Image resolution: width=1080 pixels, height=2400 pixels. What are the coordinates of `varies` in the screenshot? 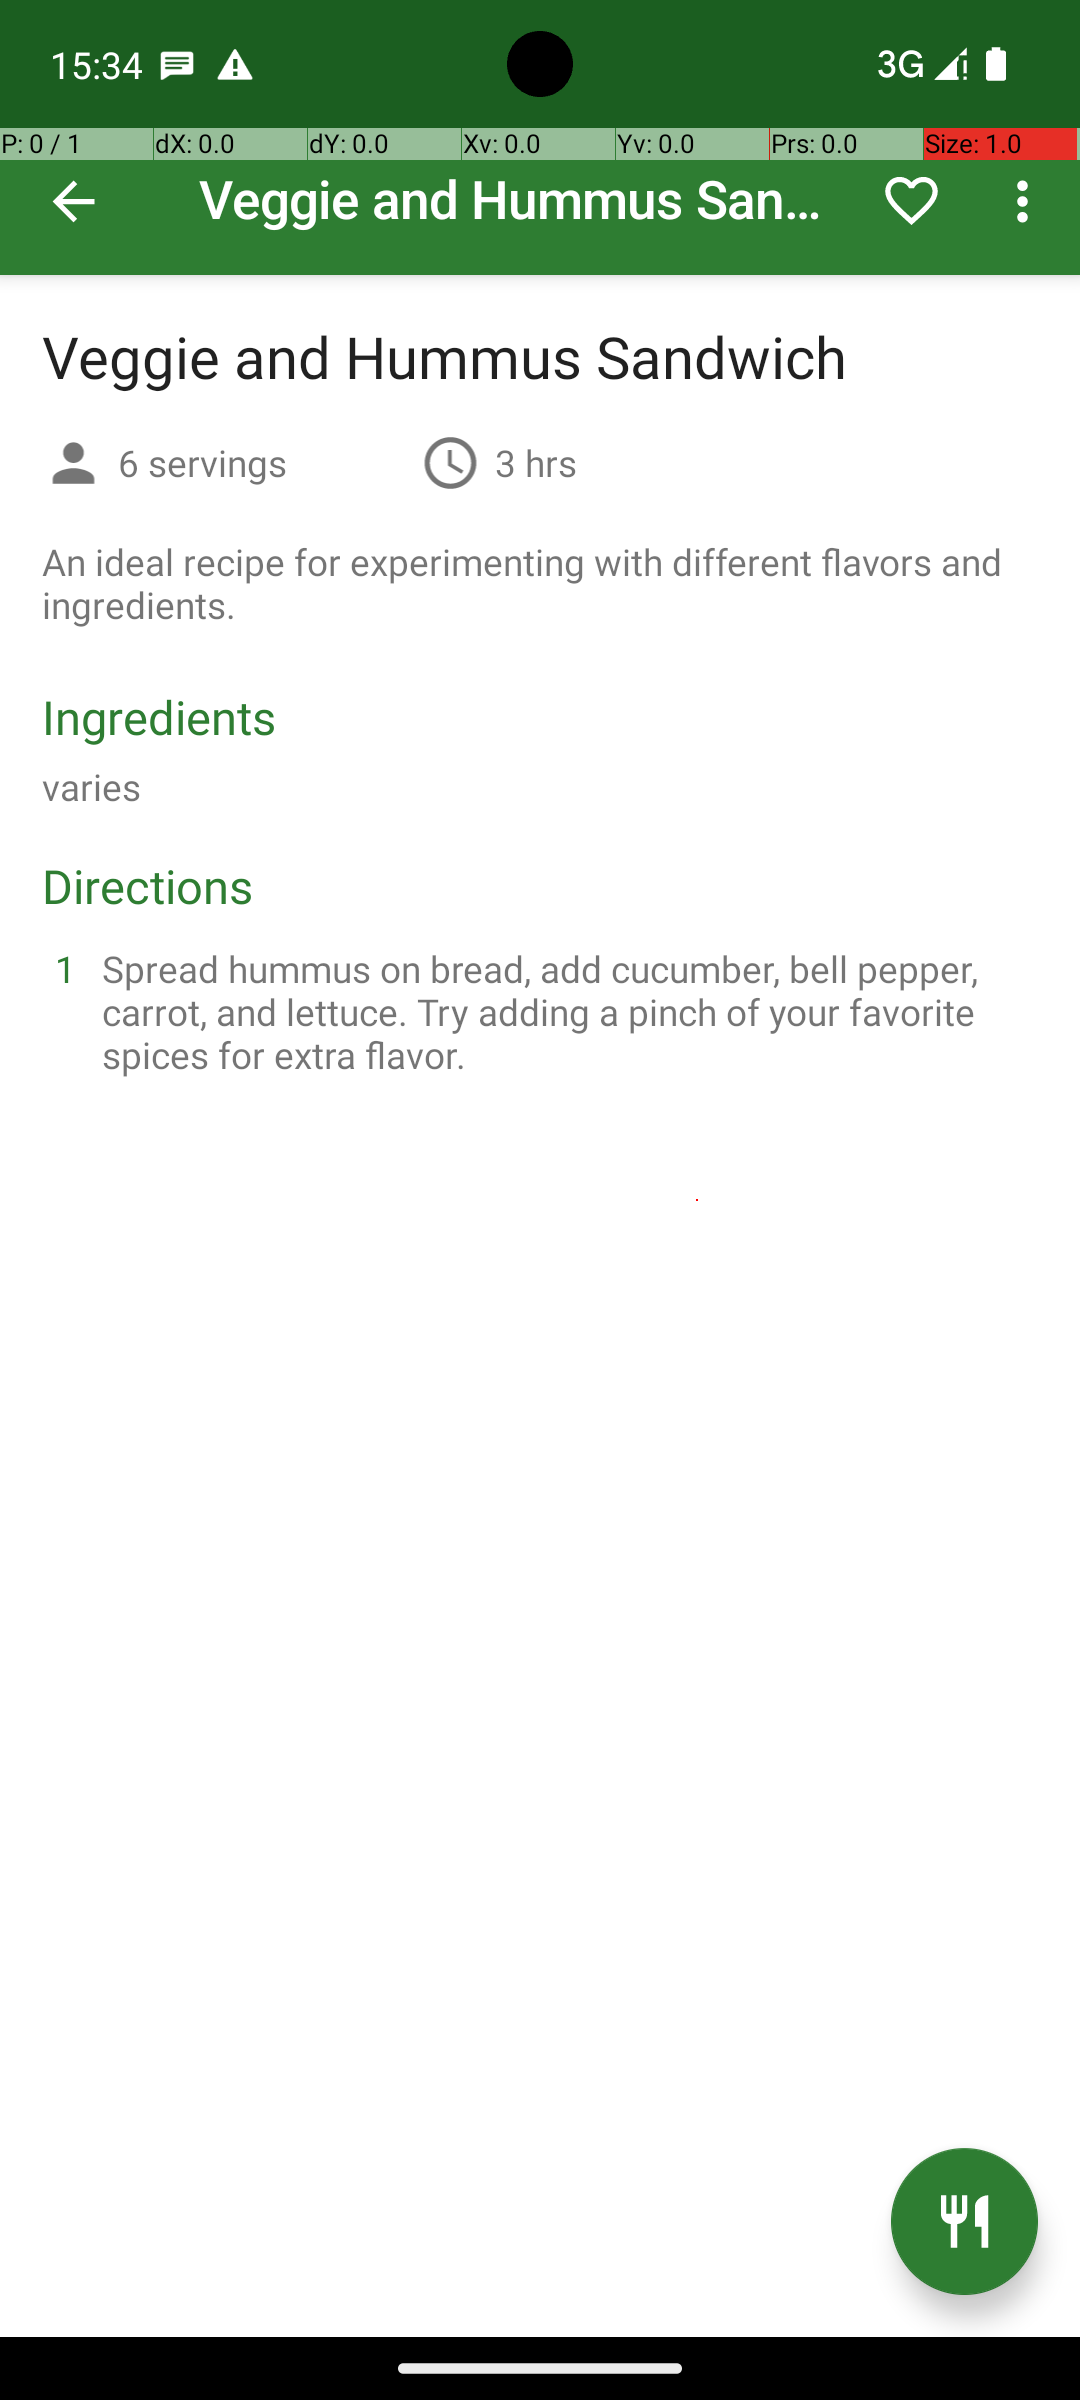 It's located at (92, 786).